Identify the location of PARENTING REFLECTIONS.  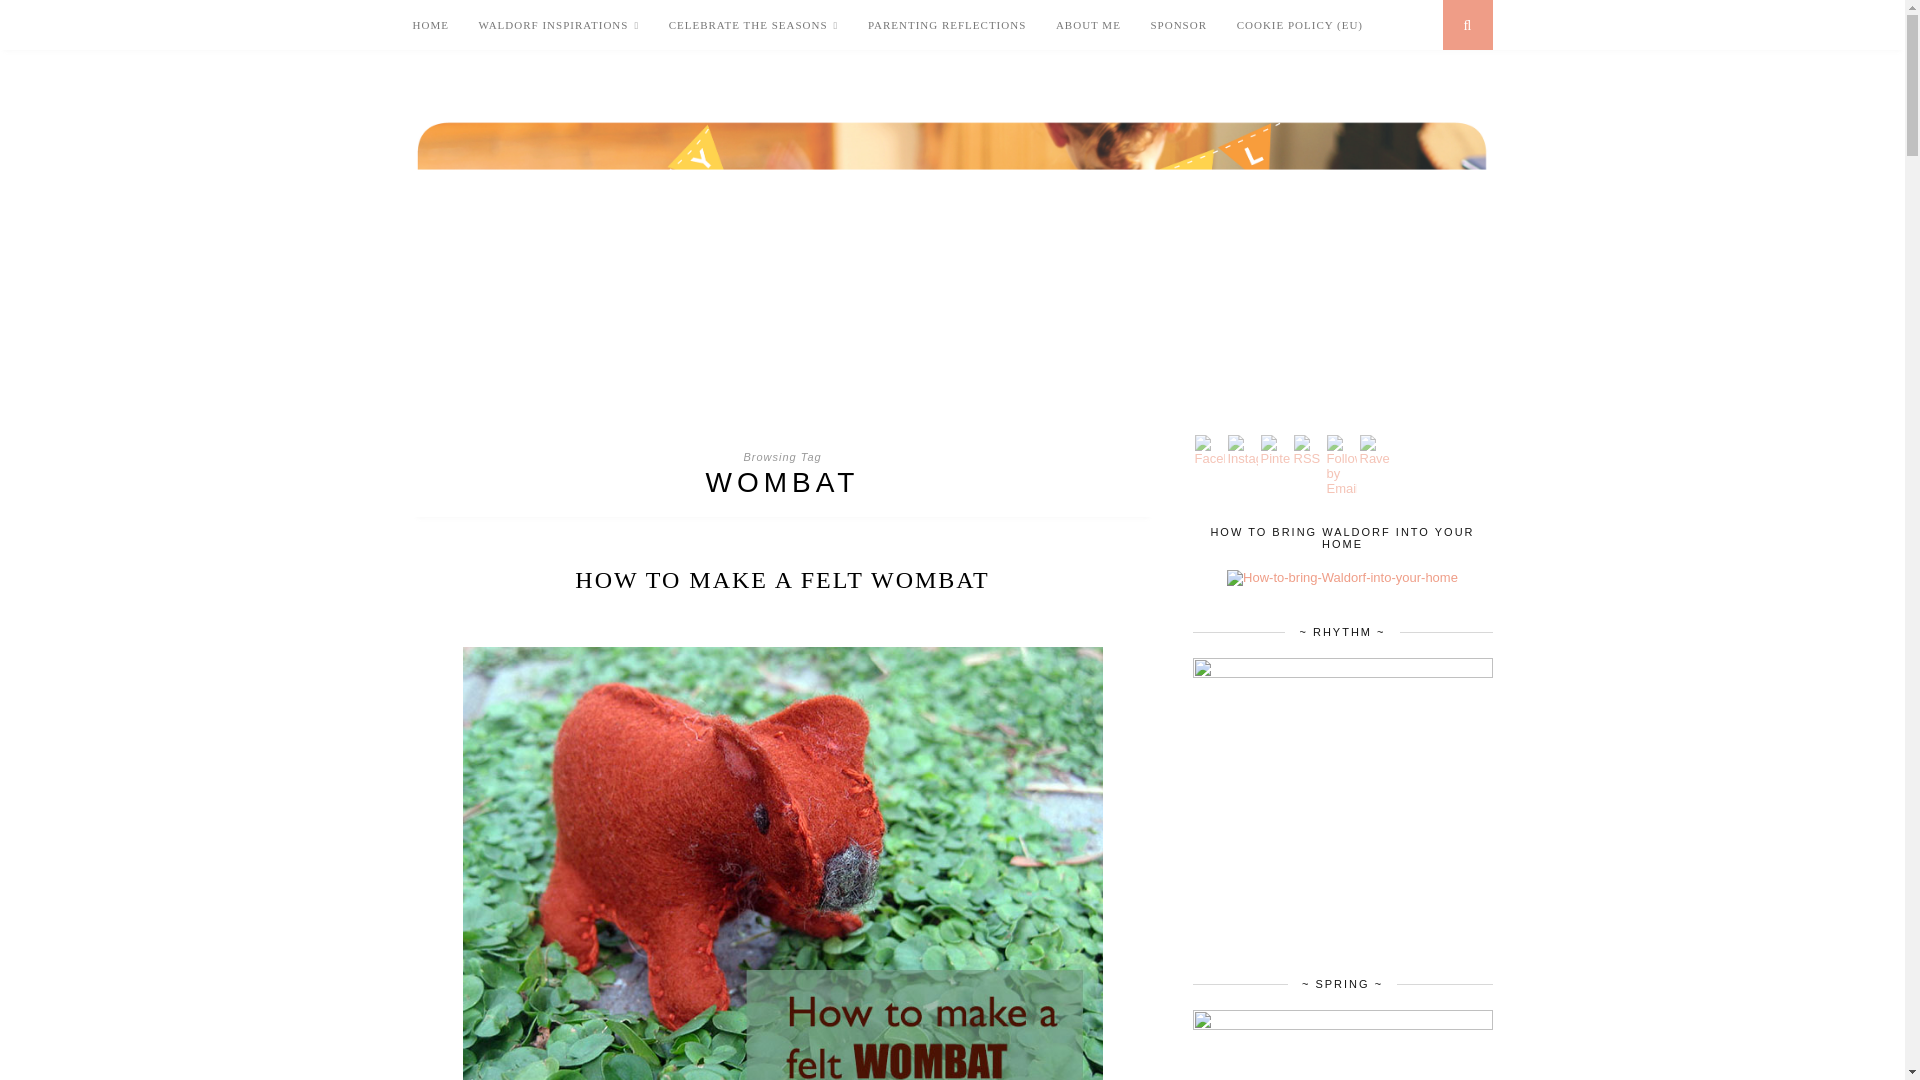
(946, 24).